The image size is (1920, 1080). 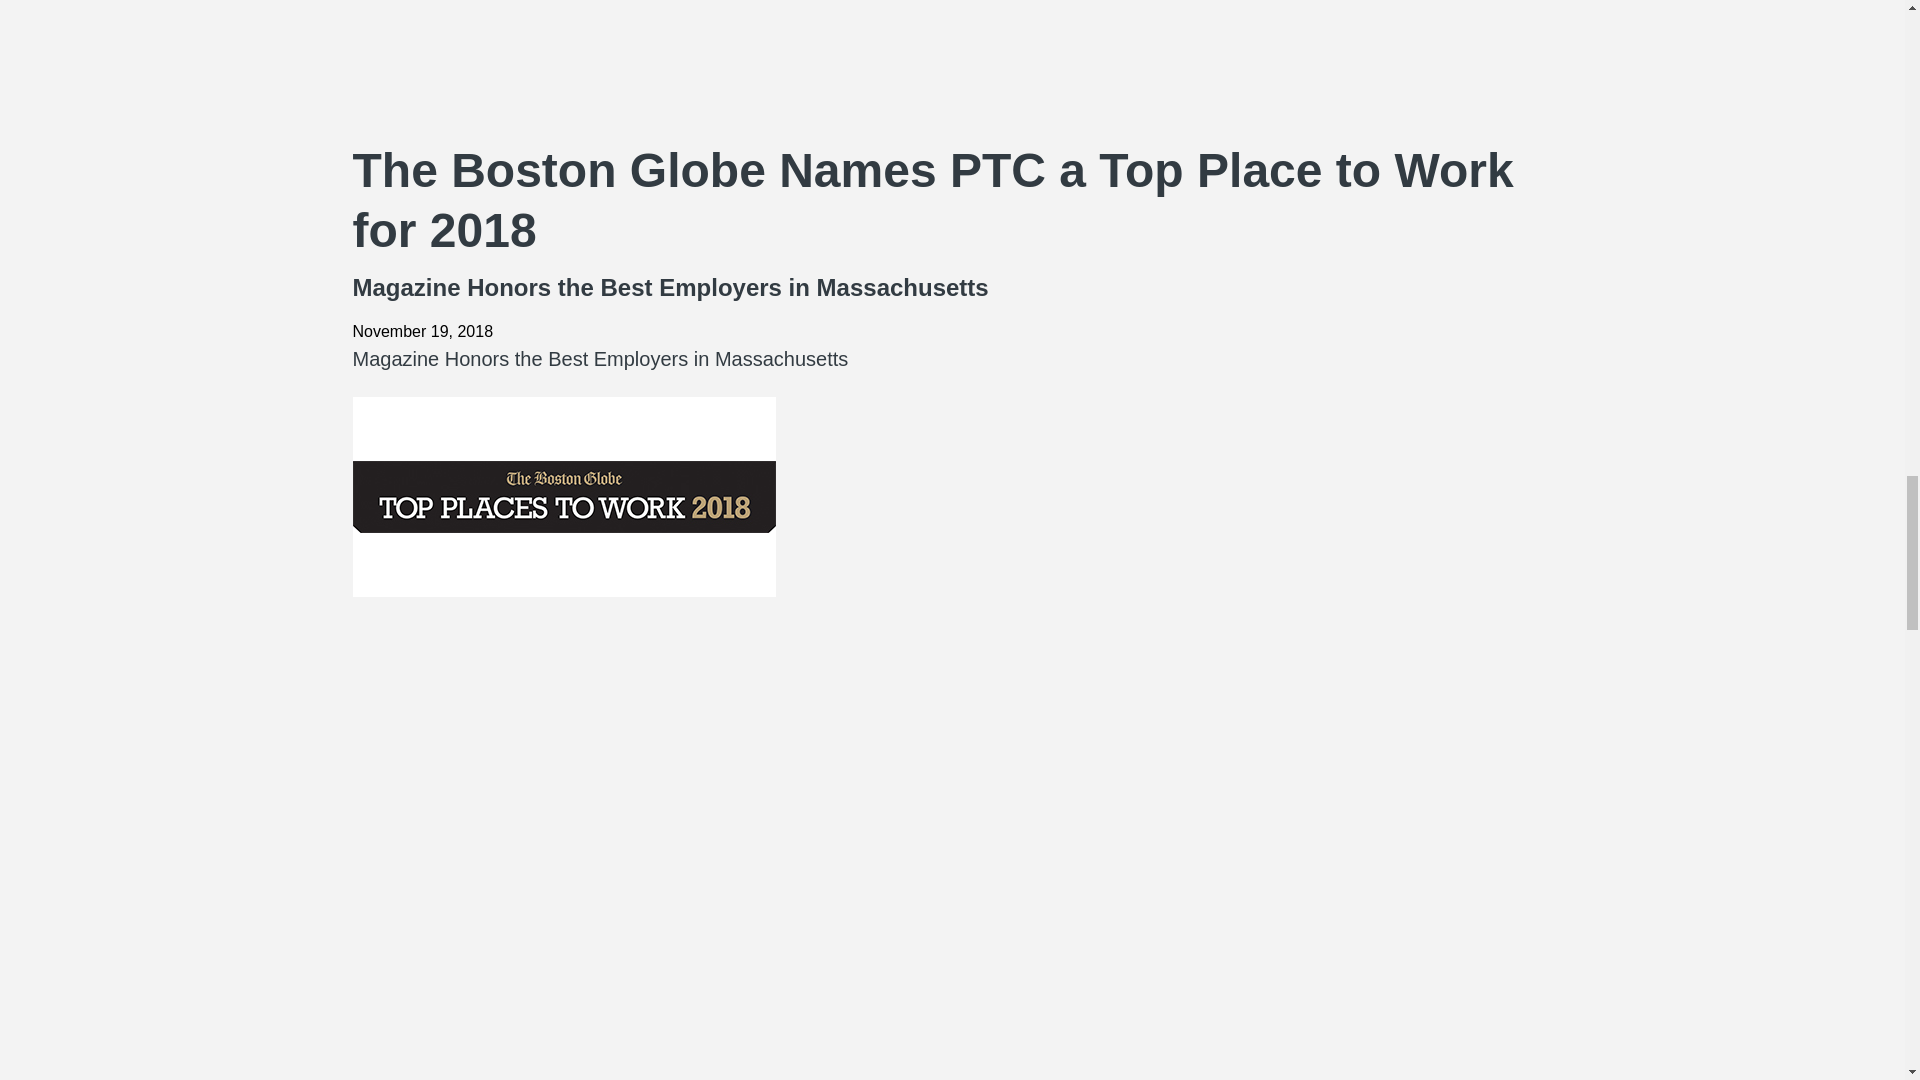 What do you see at coordinates (951, 1071) in the screenshot?
I see `mail` at bounding box center [951, 1071].